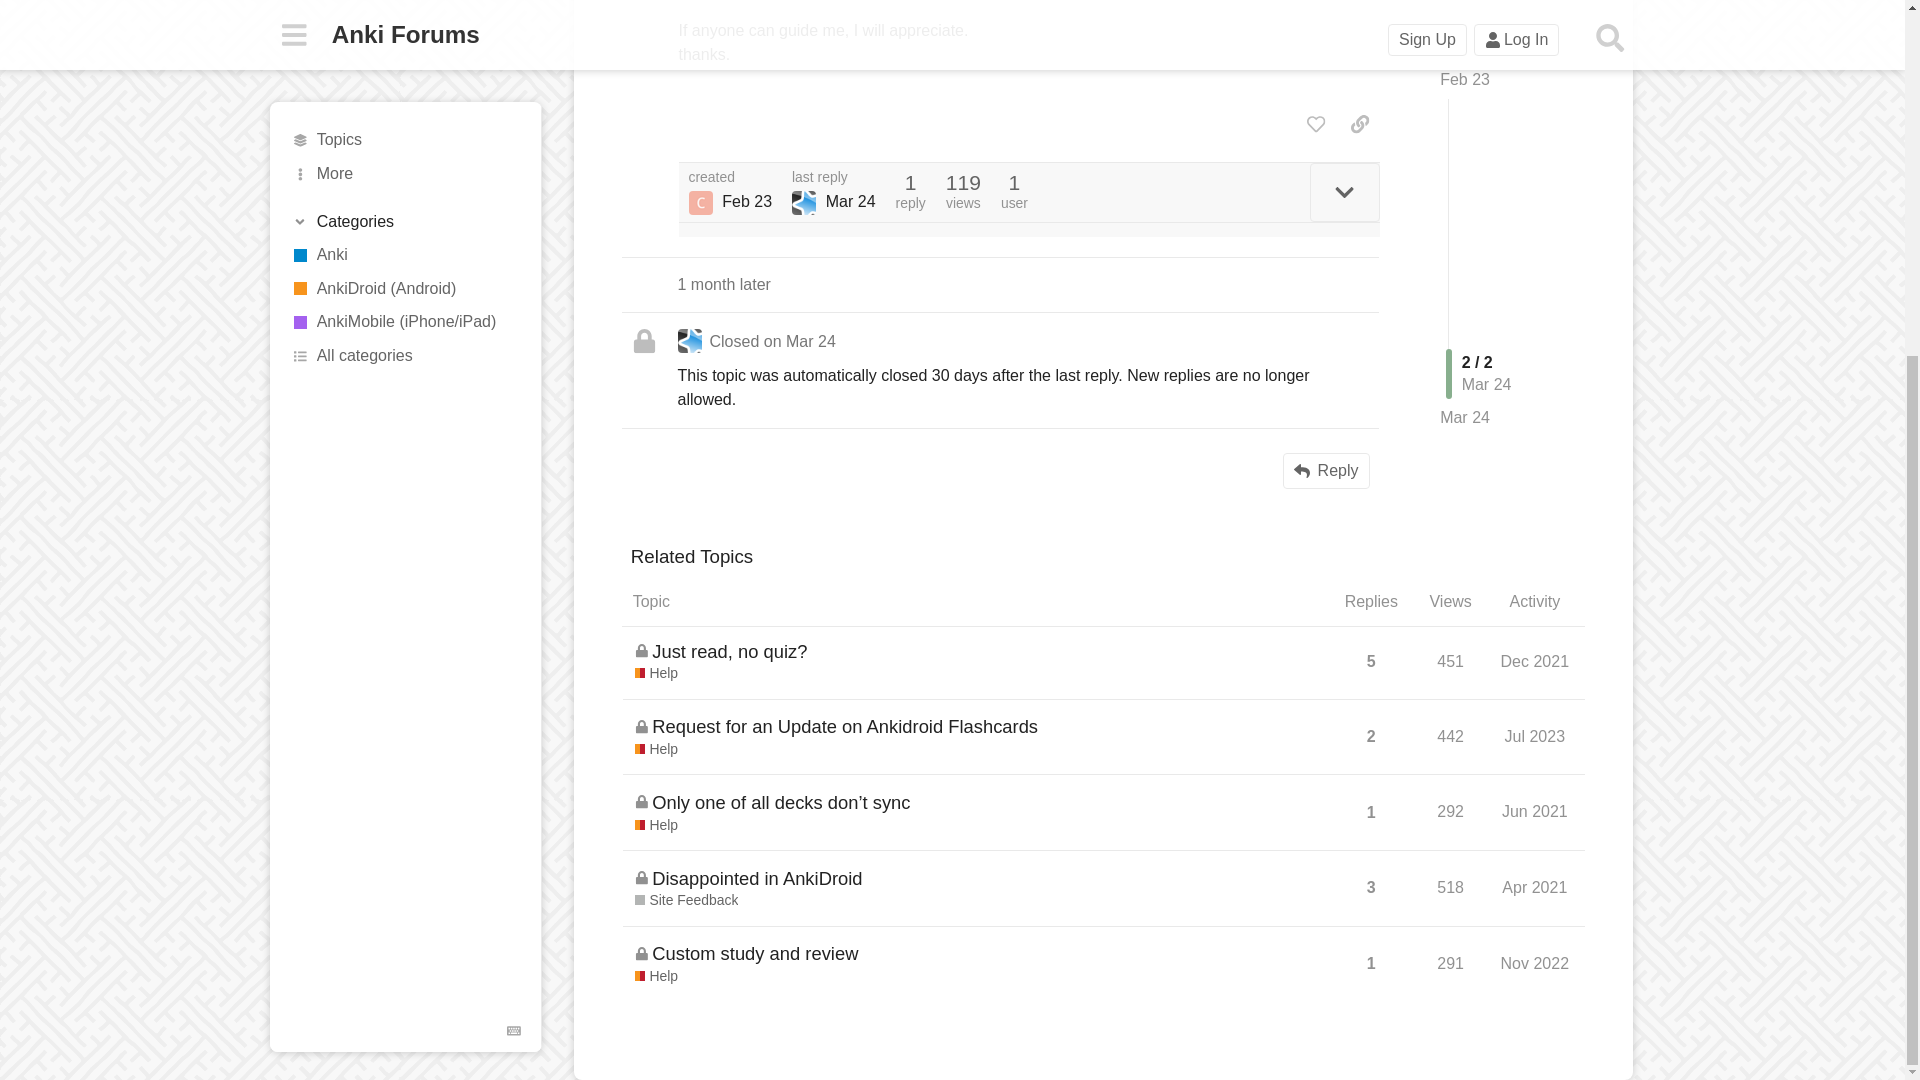 This screenshot has height=1080, width=1920. I want to click on last reply, so click(833, 177).